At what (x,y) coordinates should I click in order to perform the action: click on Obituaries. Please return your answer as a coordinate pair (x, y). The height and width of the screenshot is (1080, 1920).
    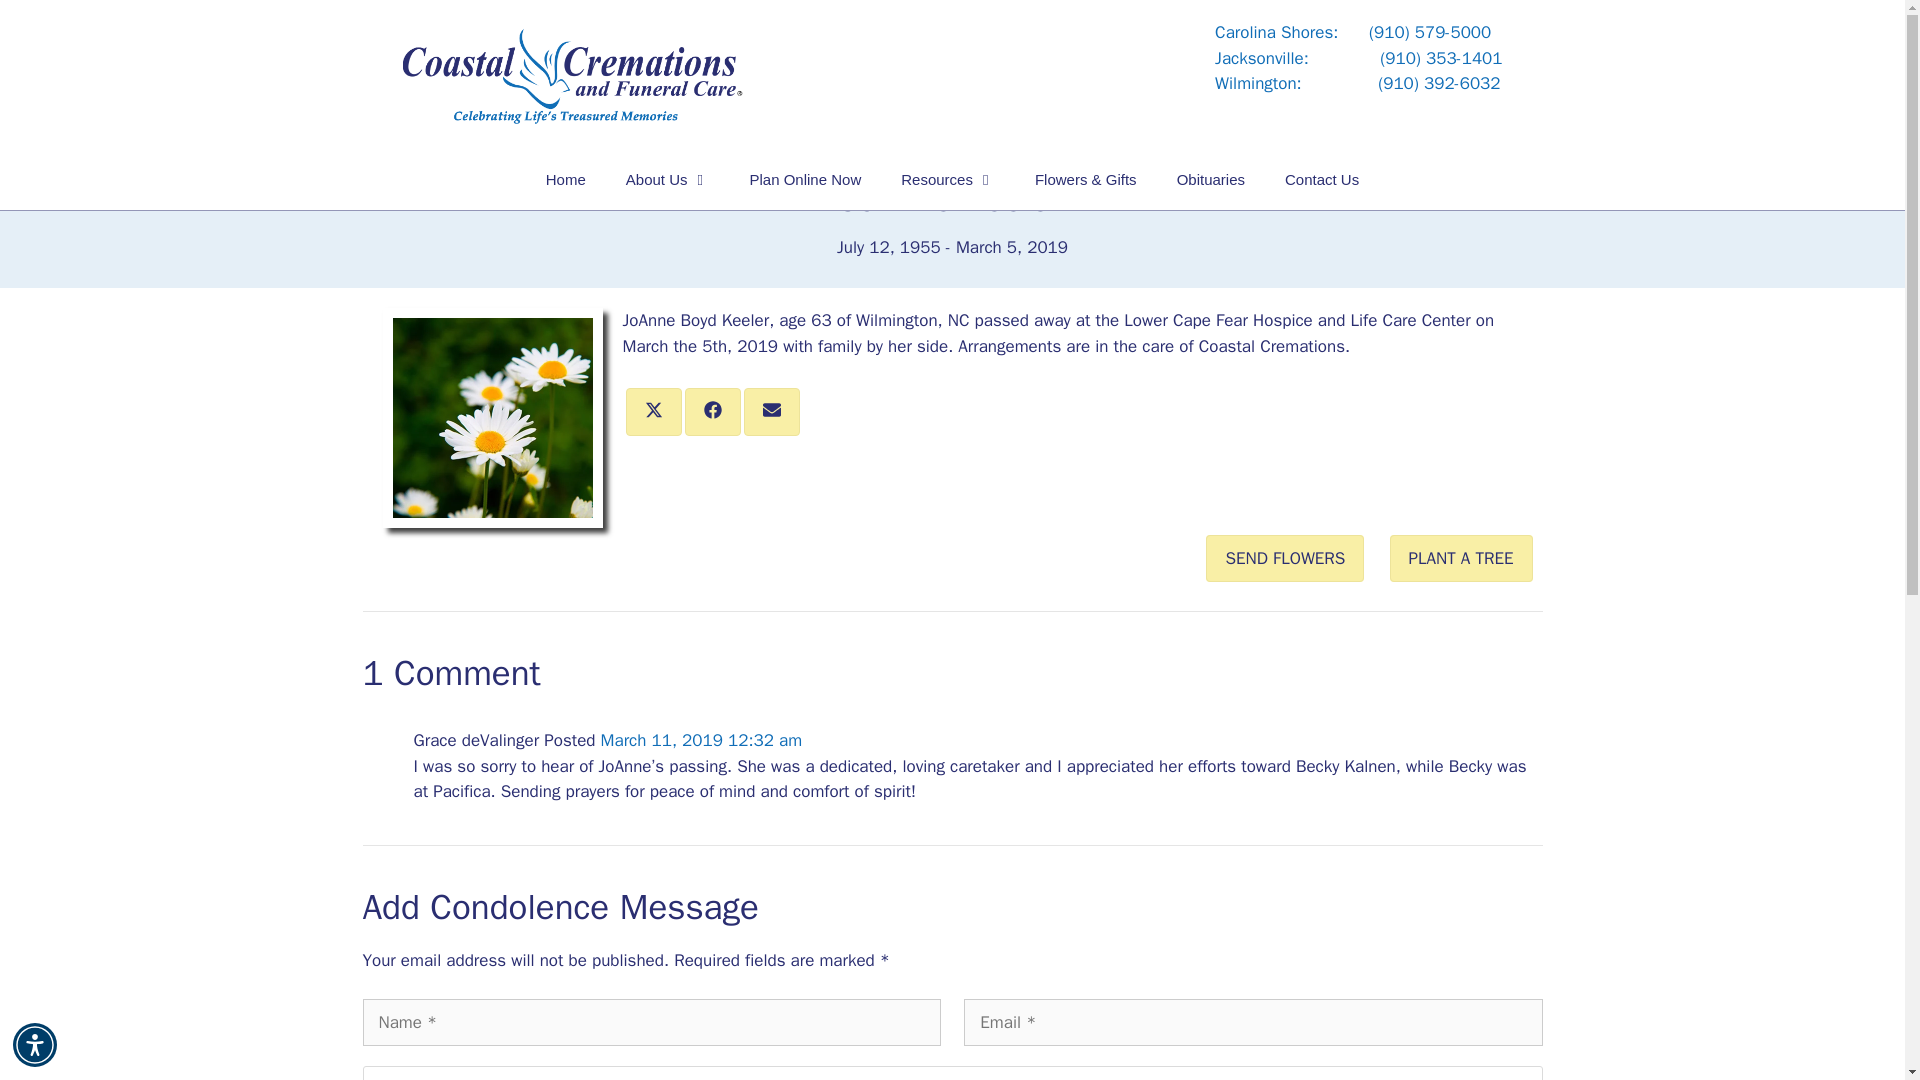
    Looking at the image, I should click on (1211, 180).